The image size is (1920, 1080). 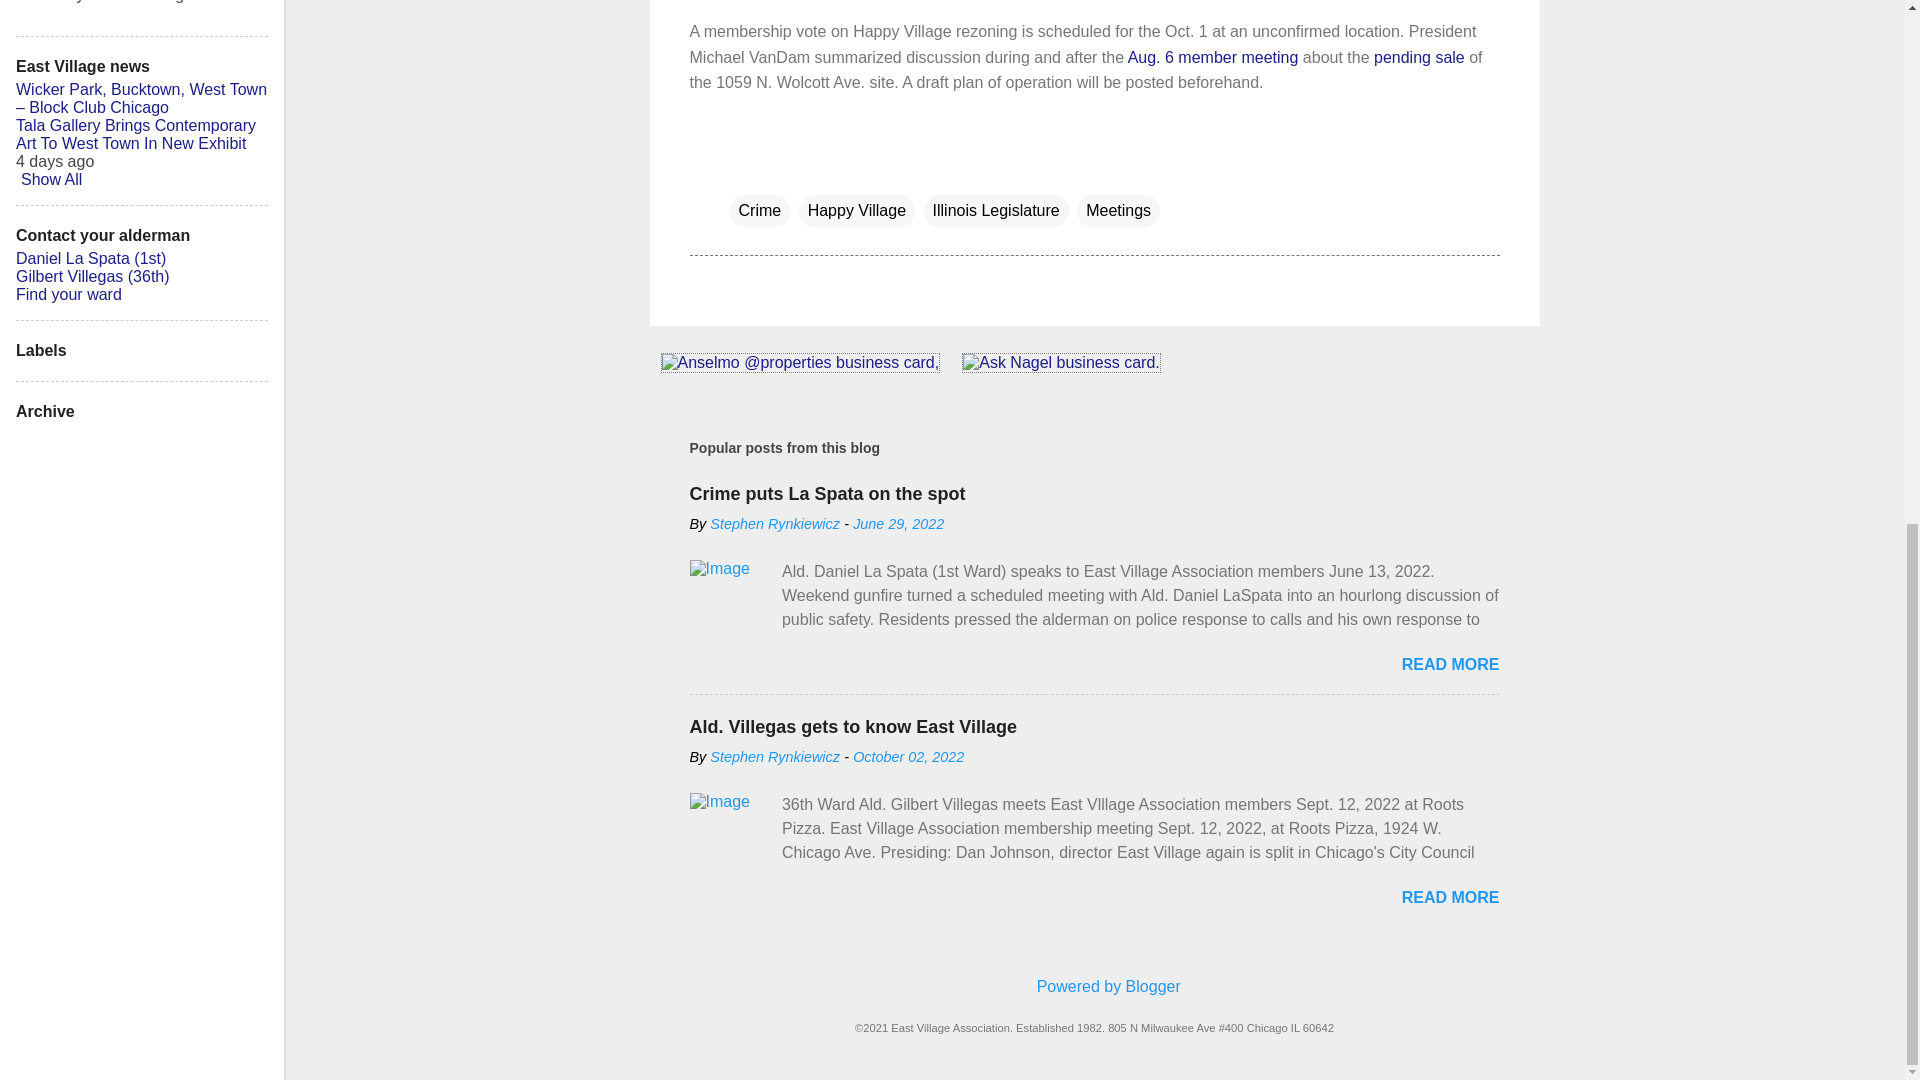 What do you see at coordinates (1094, 986) in the screenshot?
I see `Powered by Blogger` at bounding box center [1094, 986].